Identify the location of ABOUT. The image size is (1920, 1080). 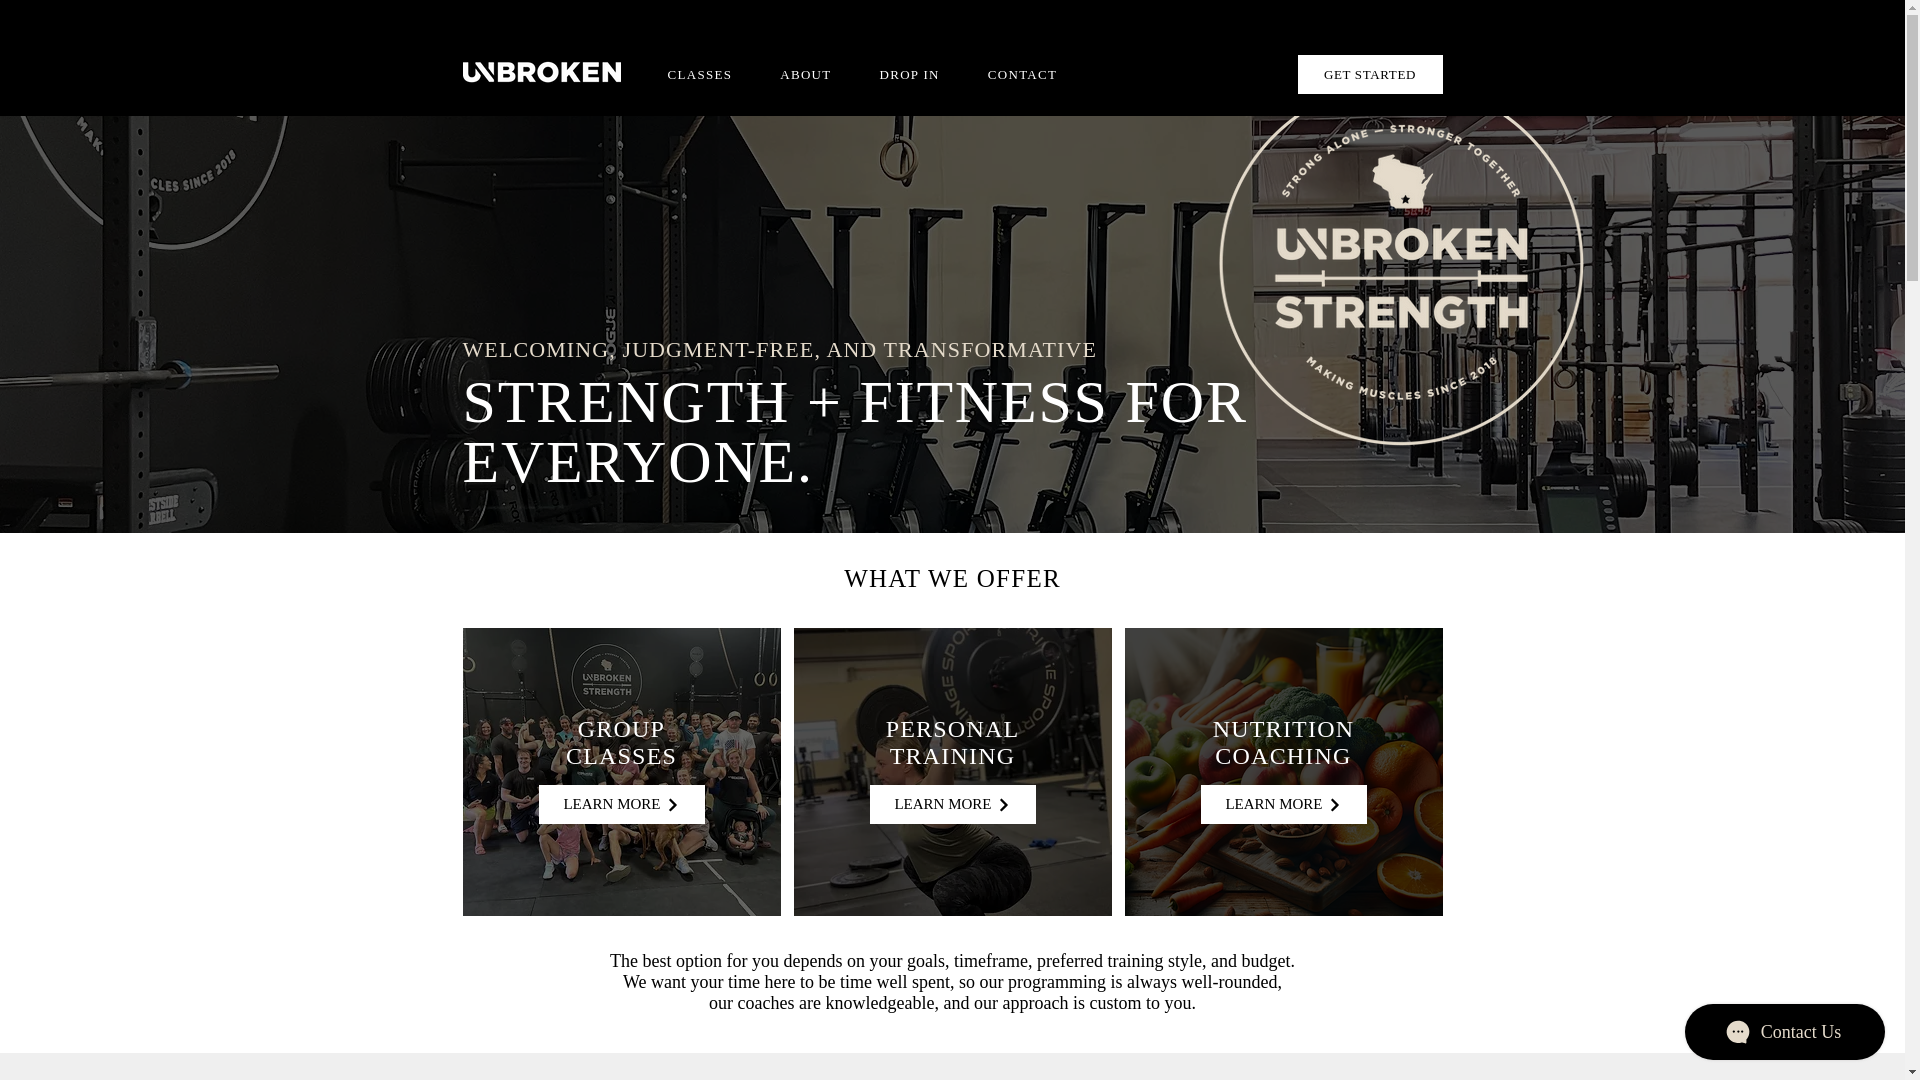
(804, 74).